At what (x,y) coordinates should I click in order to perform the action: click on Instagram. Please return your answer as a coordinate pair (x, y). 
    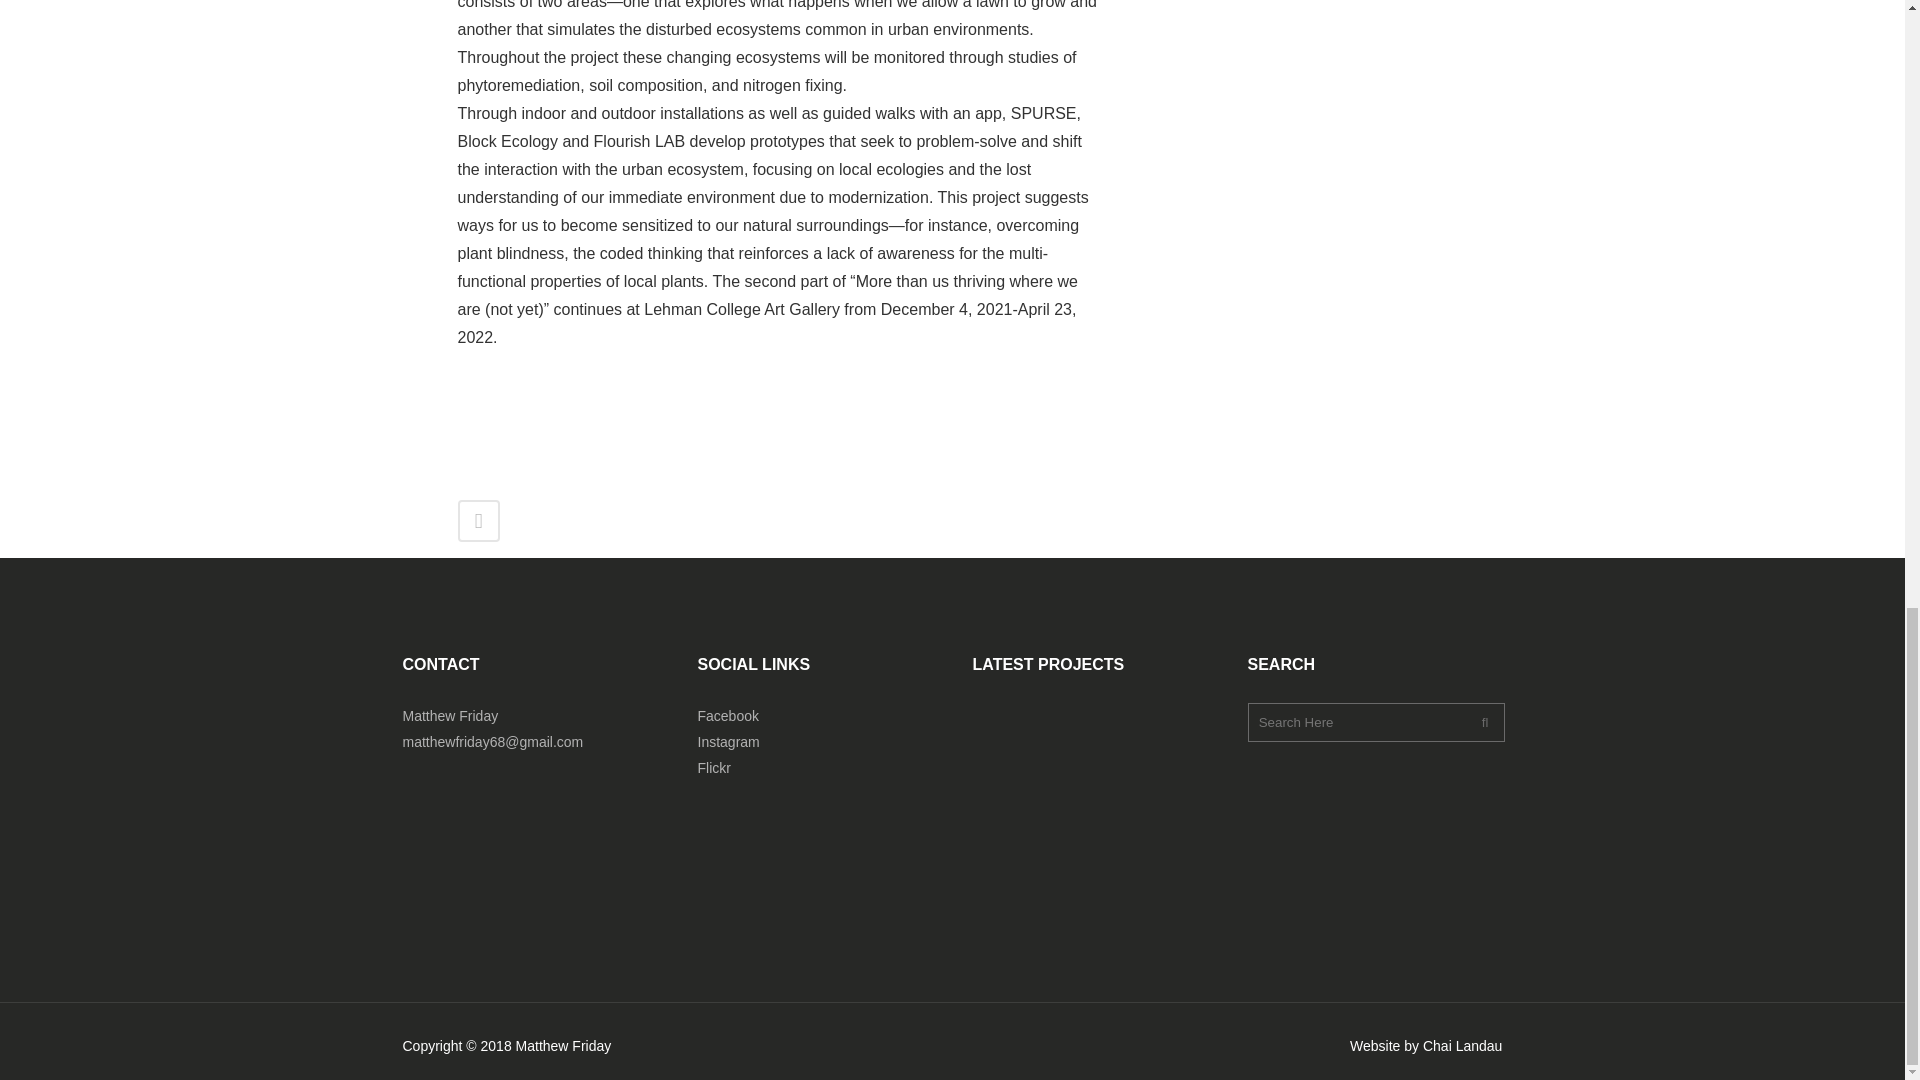
    Looking at the image, I should click on (729, 742).